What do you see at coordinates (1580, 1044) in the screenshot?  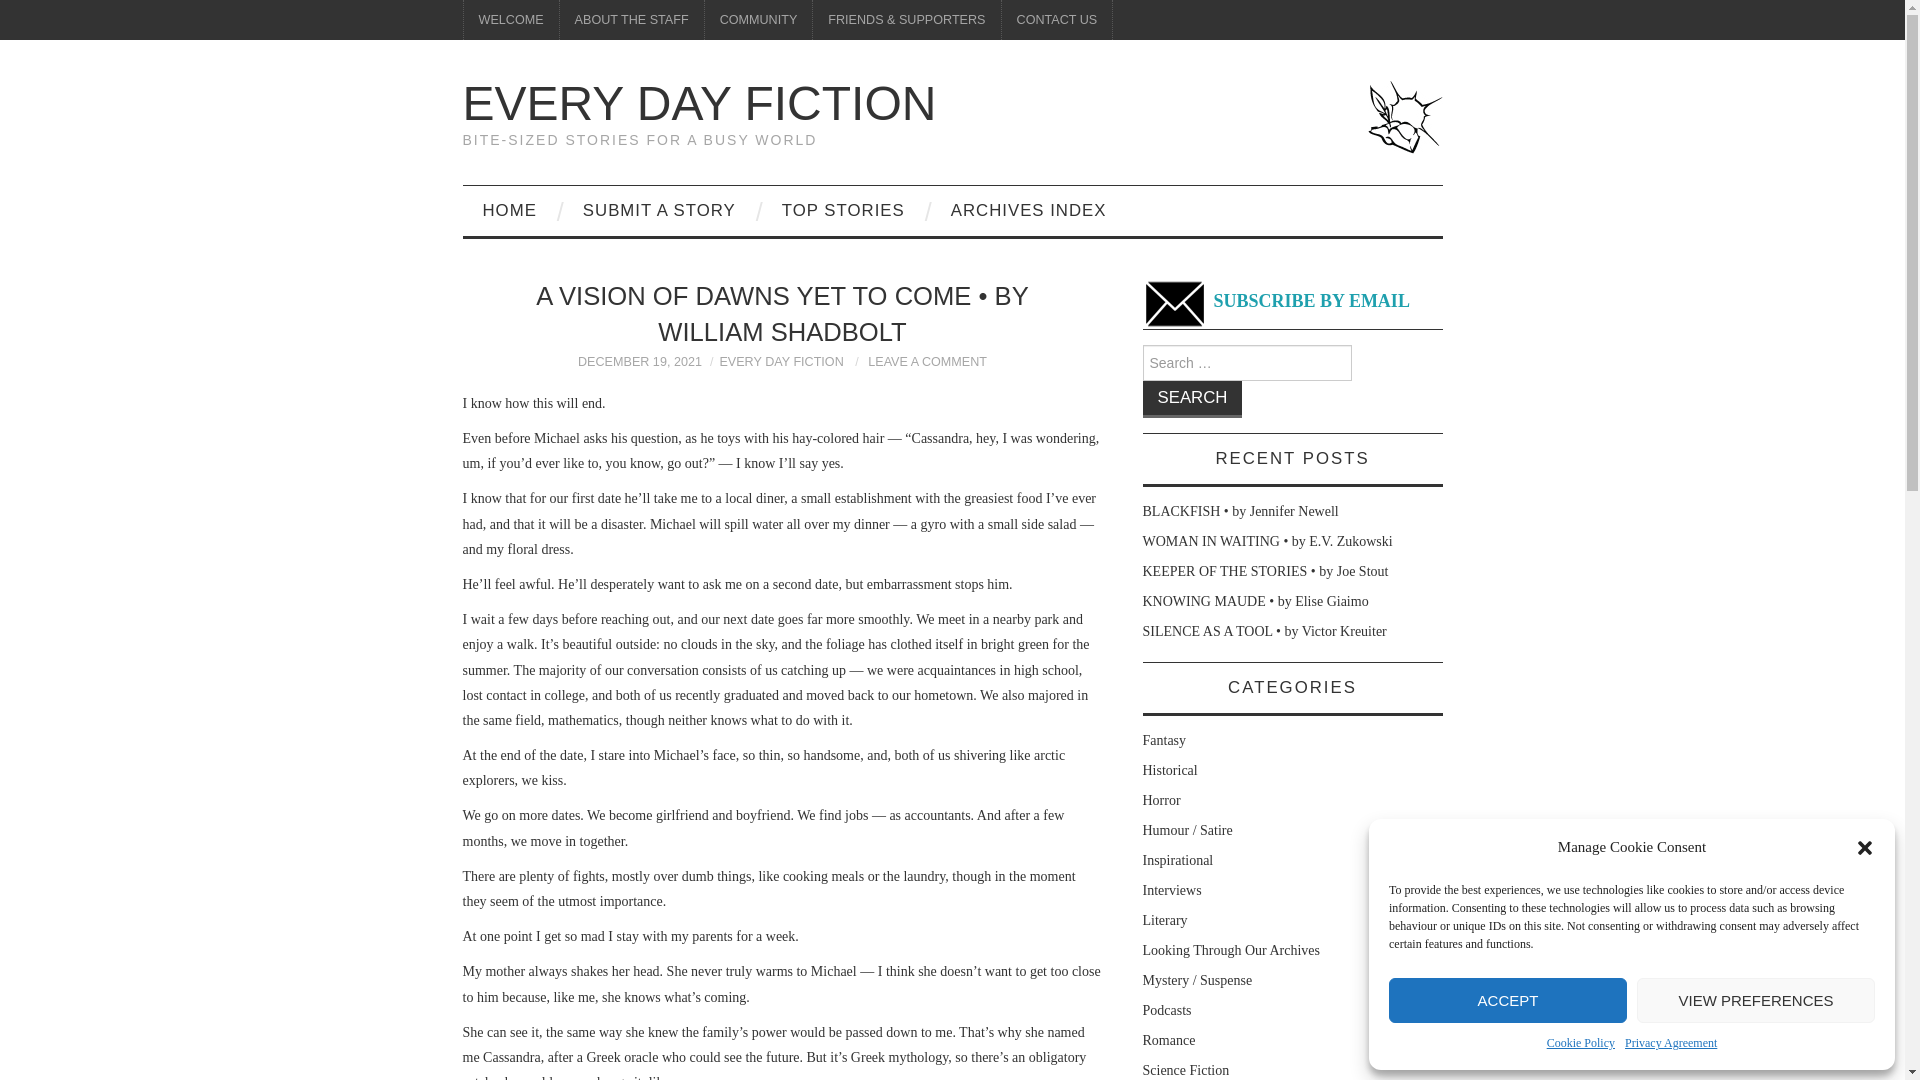 I see `Cookie Policy` at bounding box center [1580, 1044].